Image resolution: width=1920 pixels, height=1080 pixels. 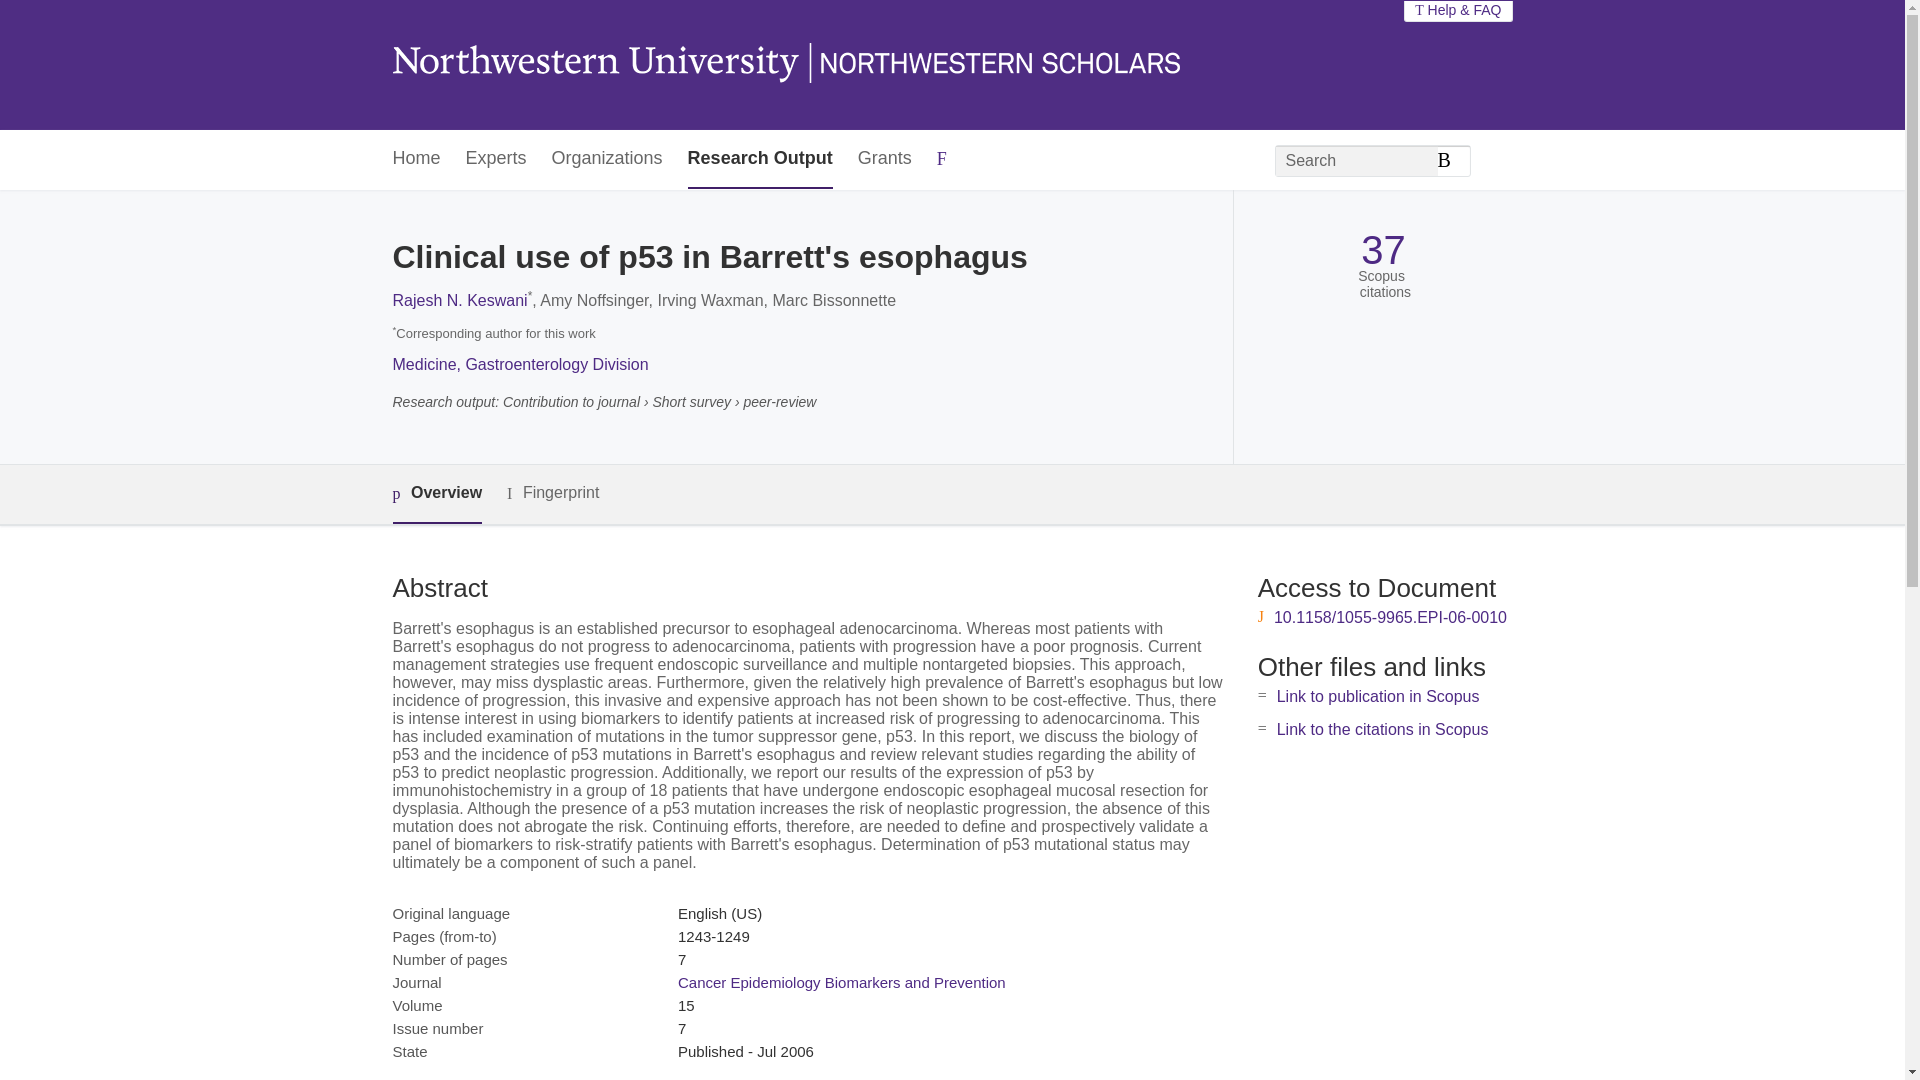 I want to click on Experts, so click(x=496, y=159).